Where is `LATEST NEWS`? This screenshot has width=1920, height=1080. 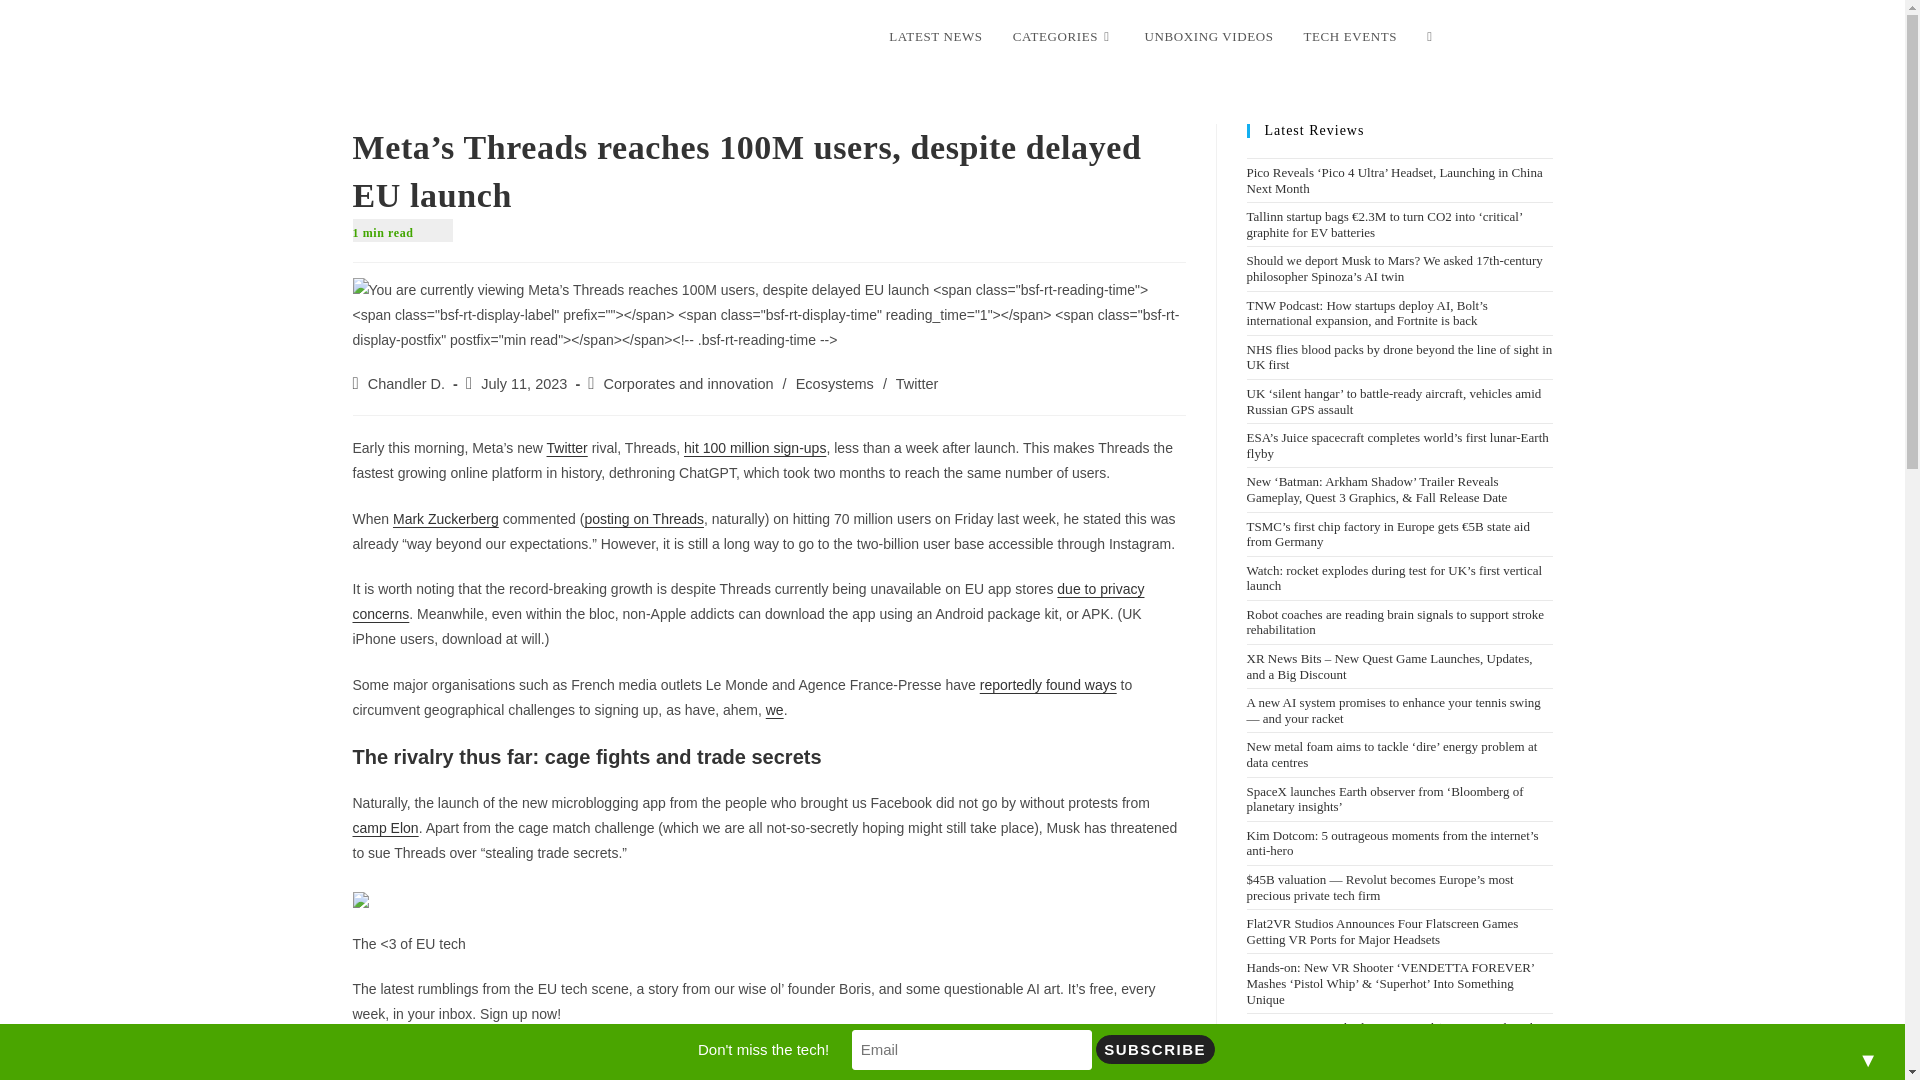 LATEST NEWS is located at coordinates (934, 37).